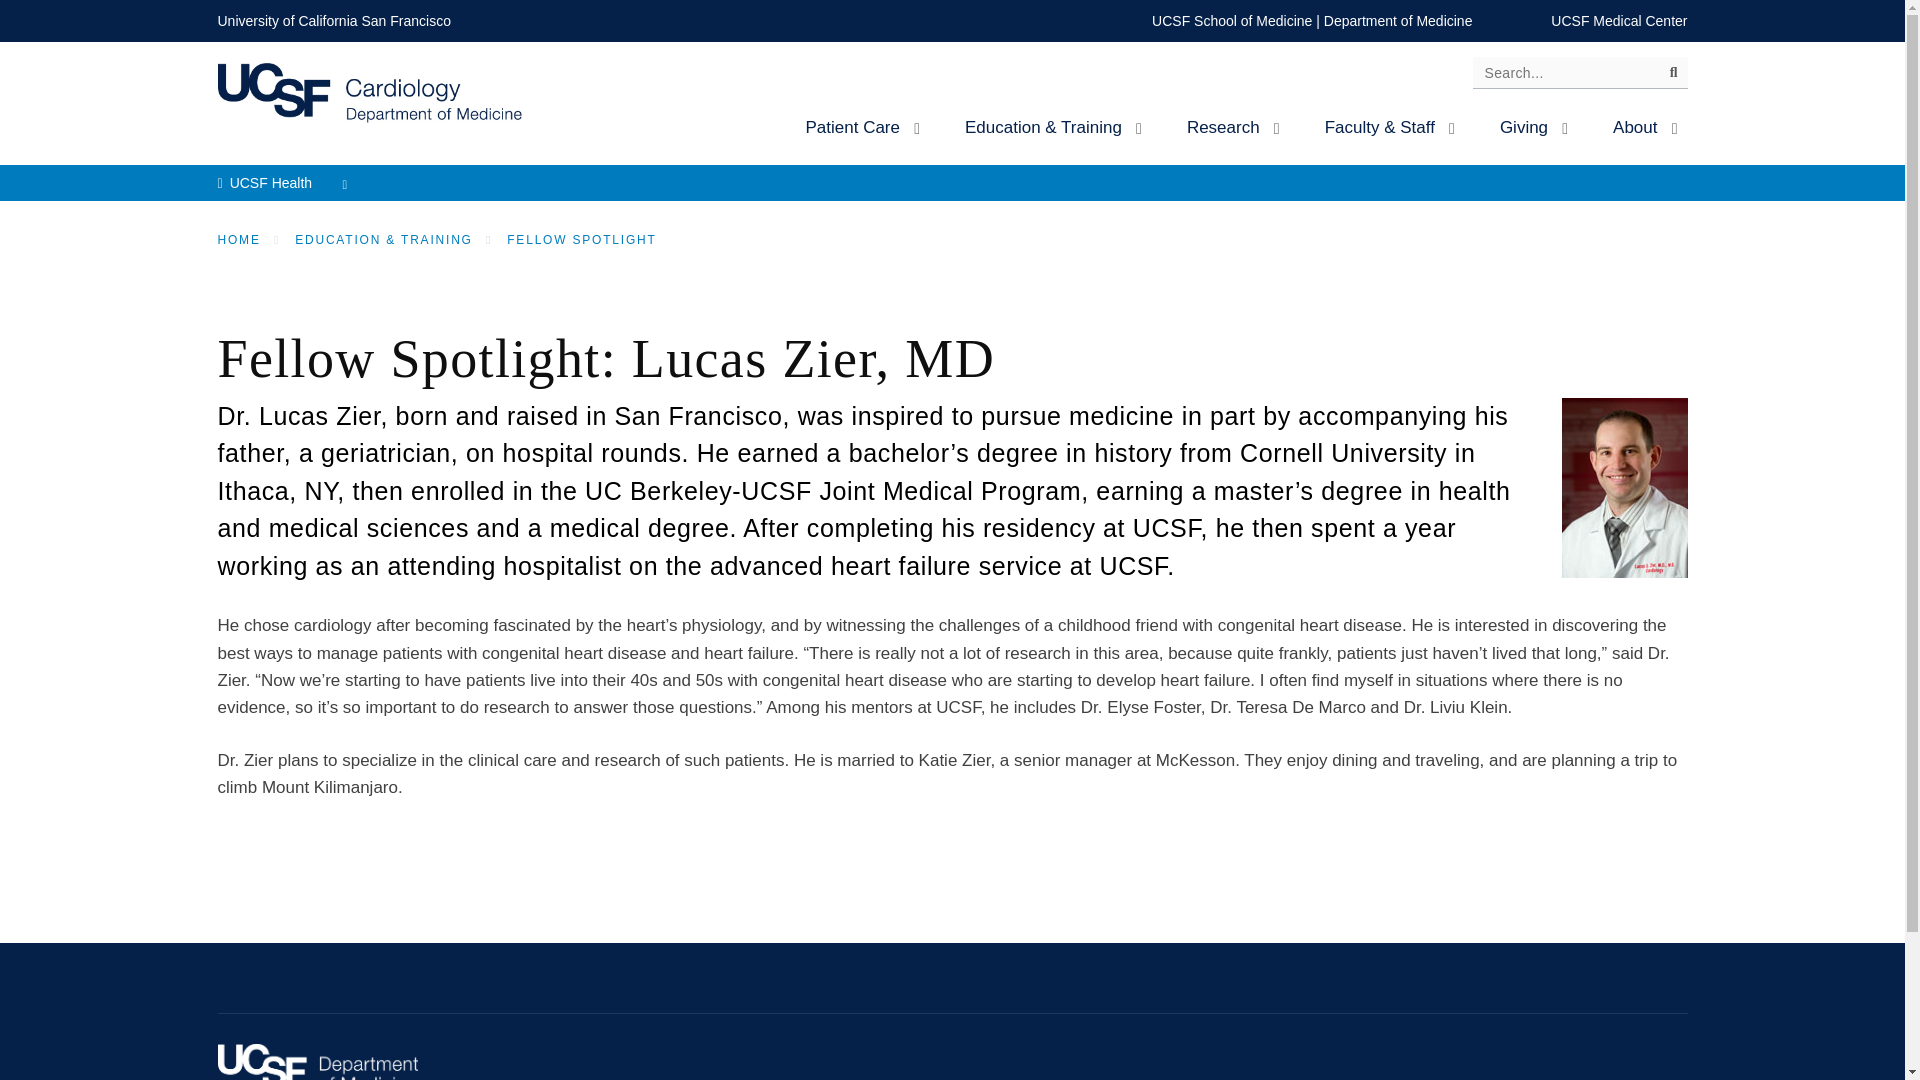  Describe the element at coordinates (1531, 127) in the screenshot. I see `Giving` at that location.